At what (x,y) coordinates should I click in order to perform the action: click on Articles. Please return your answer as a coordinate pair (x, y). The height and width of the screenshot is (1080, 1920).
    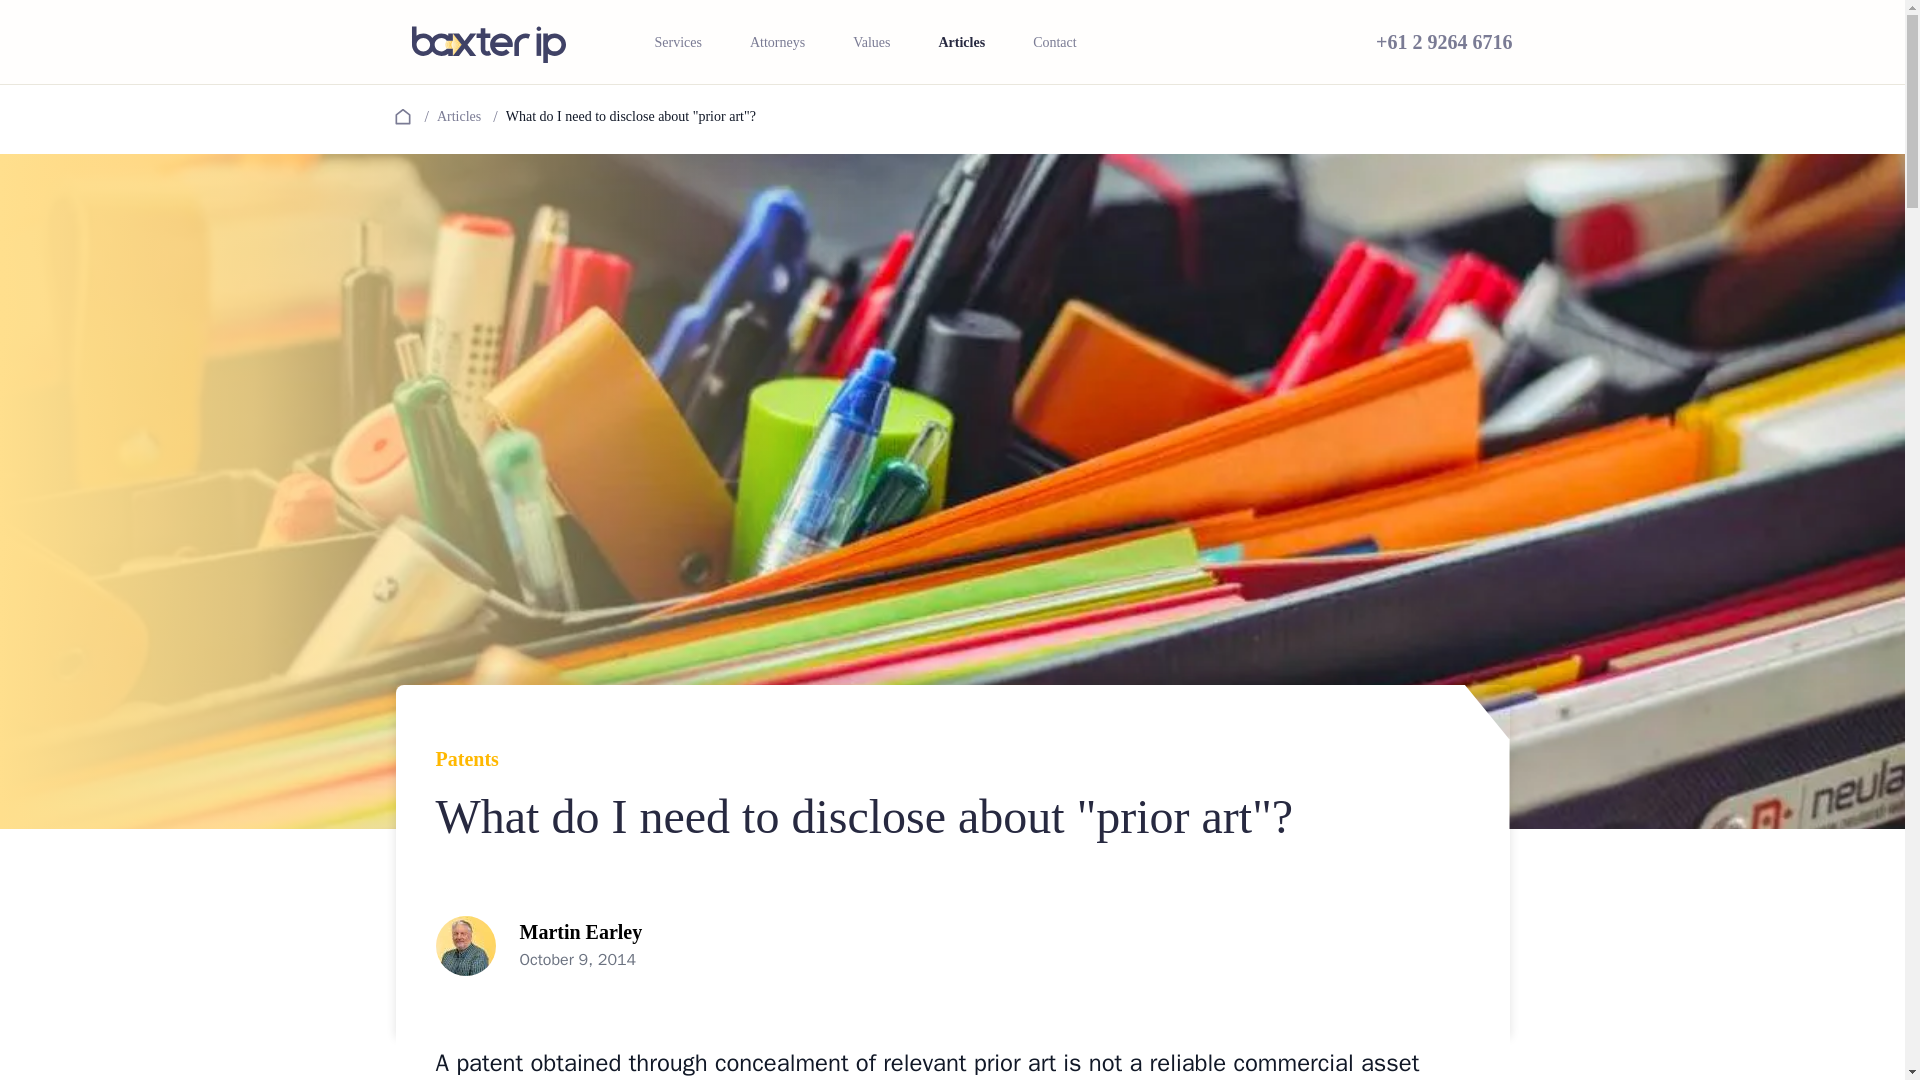
    Looking at the image, I should click on (961, 42).